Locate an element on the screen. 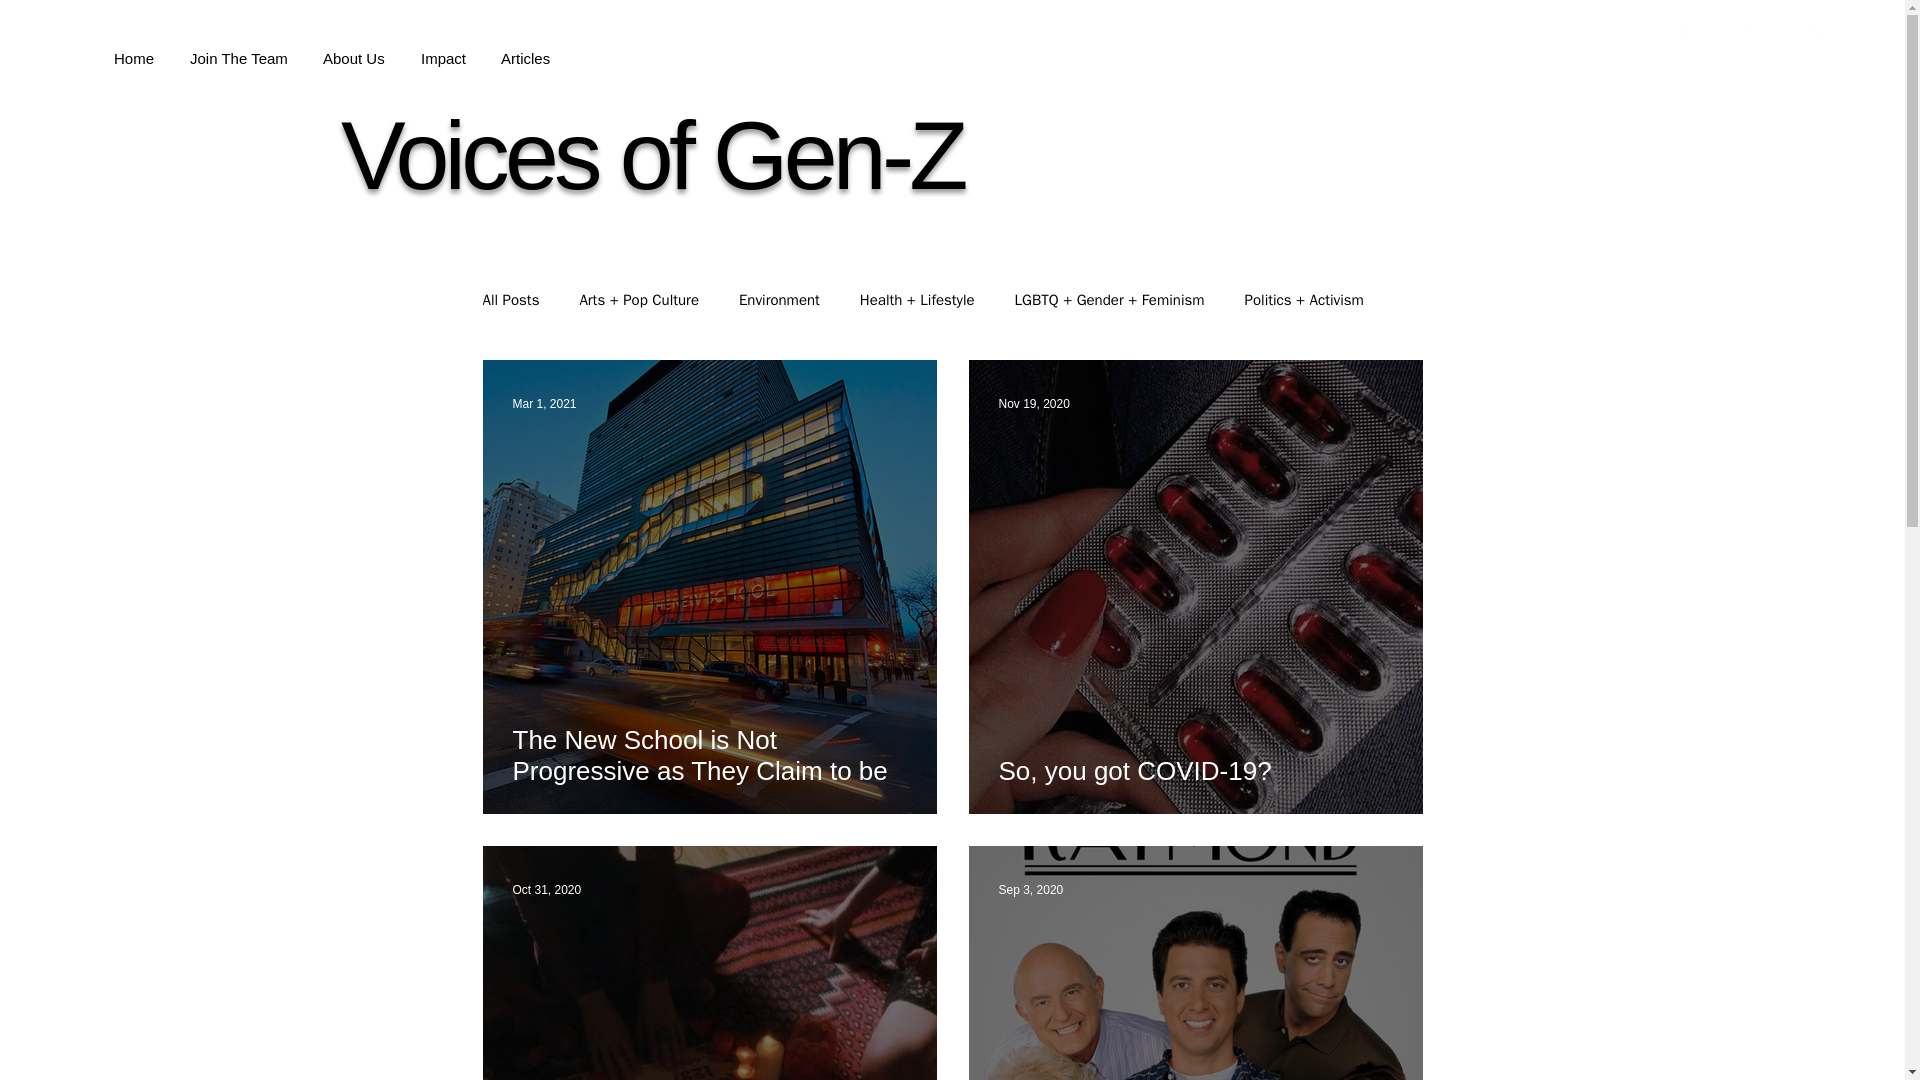  Home is located at coordinates (134, 49).